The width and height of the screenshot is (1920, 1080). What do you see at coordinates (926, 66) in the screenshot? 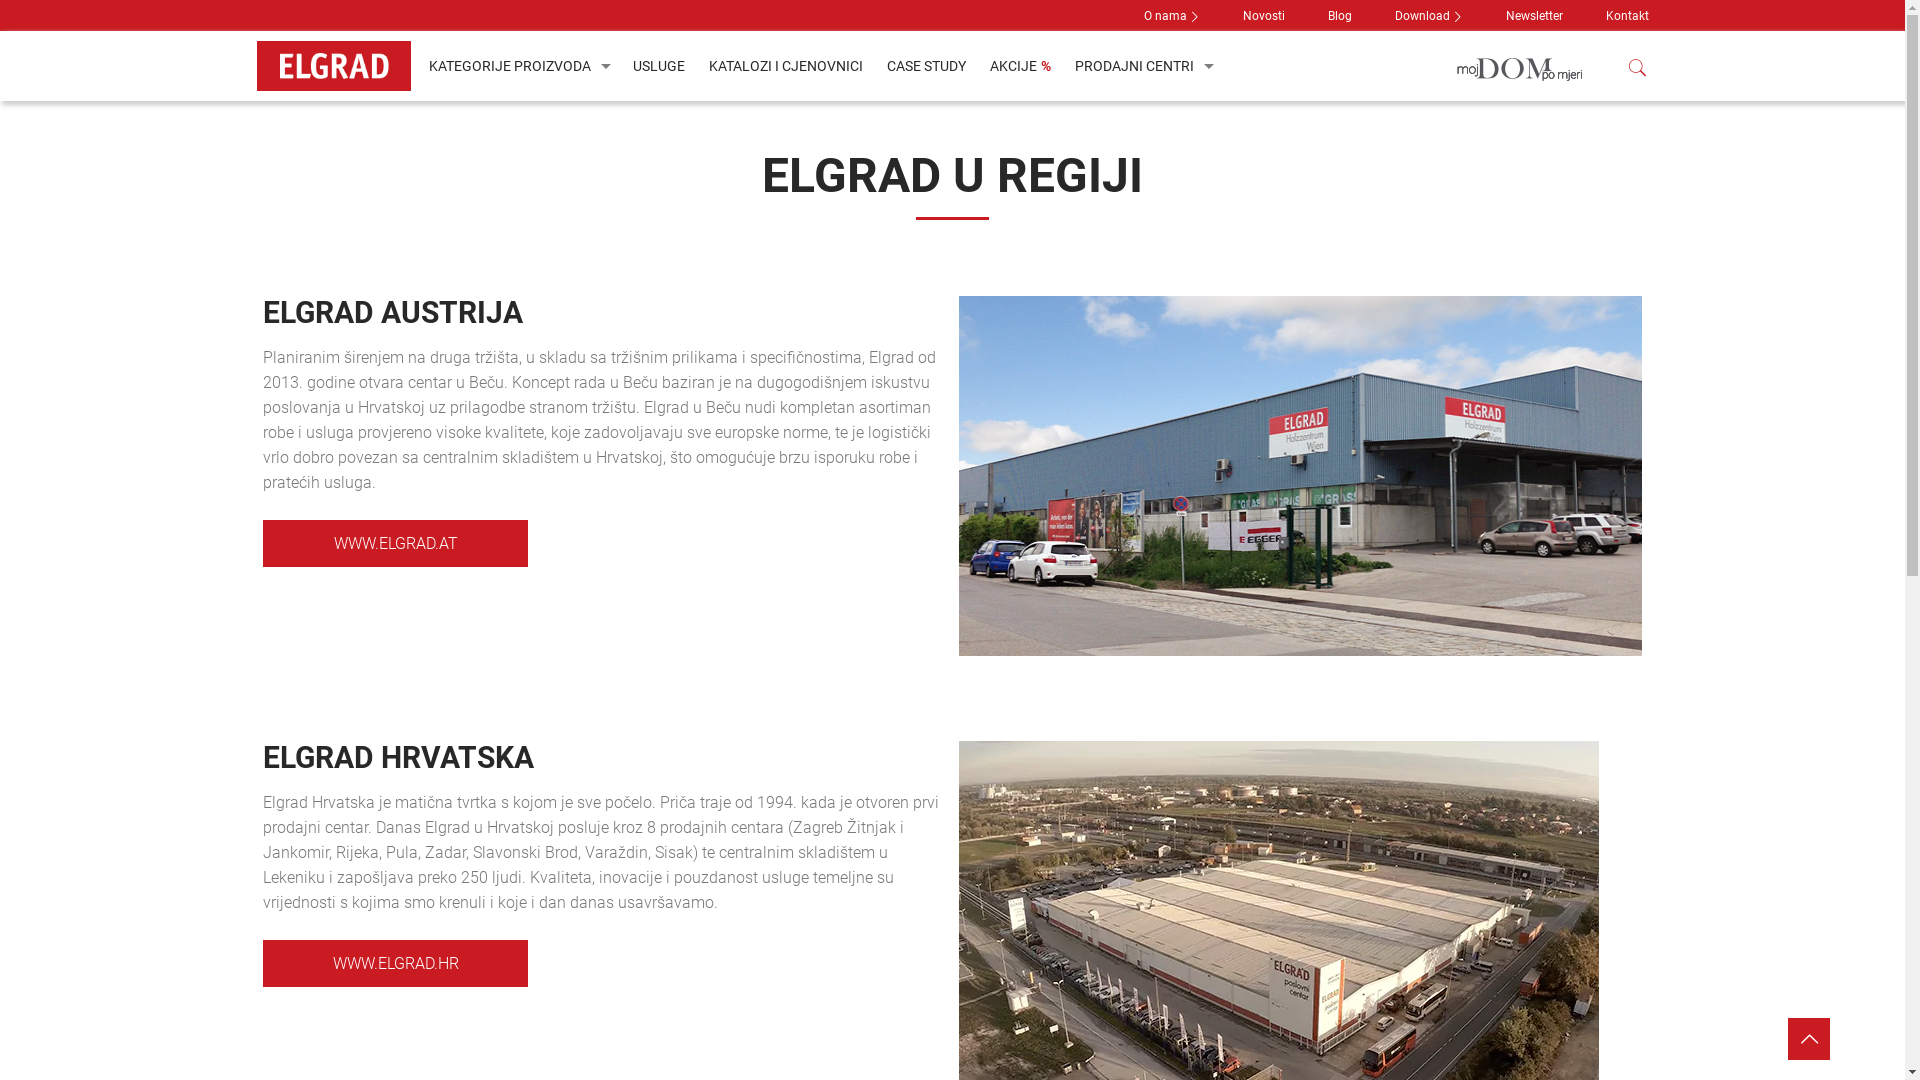
I see `CASE STUDY` at bounding box center [926, 66].